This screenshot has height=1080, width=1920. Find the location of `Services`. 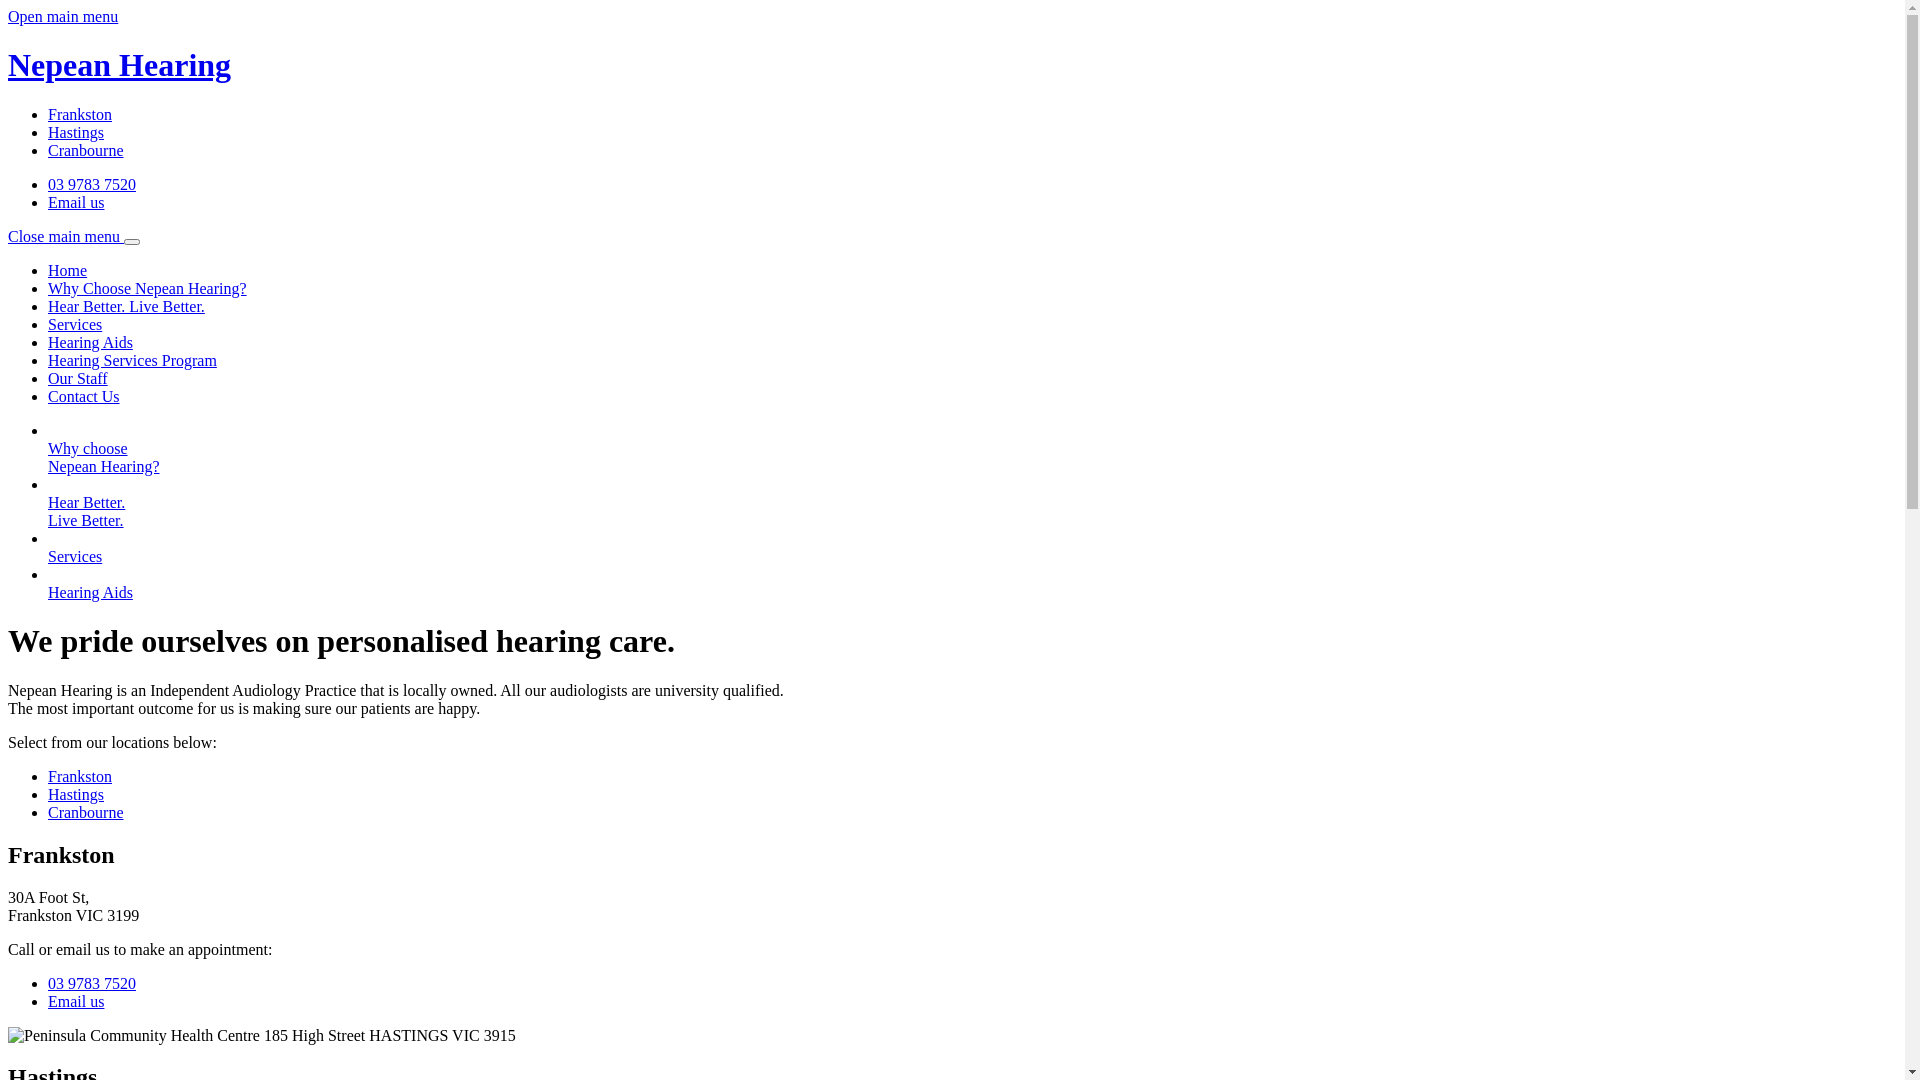

Services is located at coordinates (75, 324).